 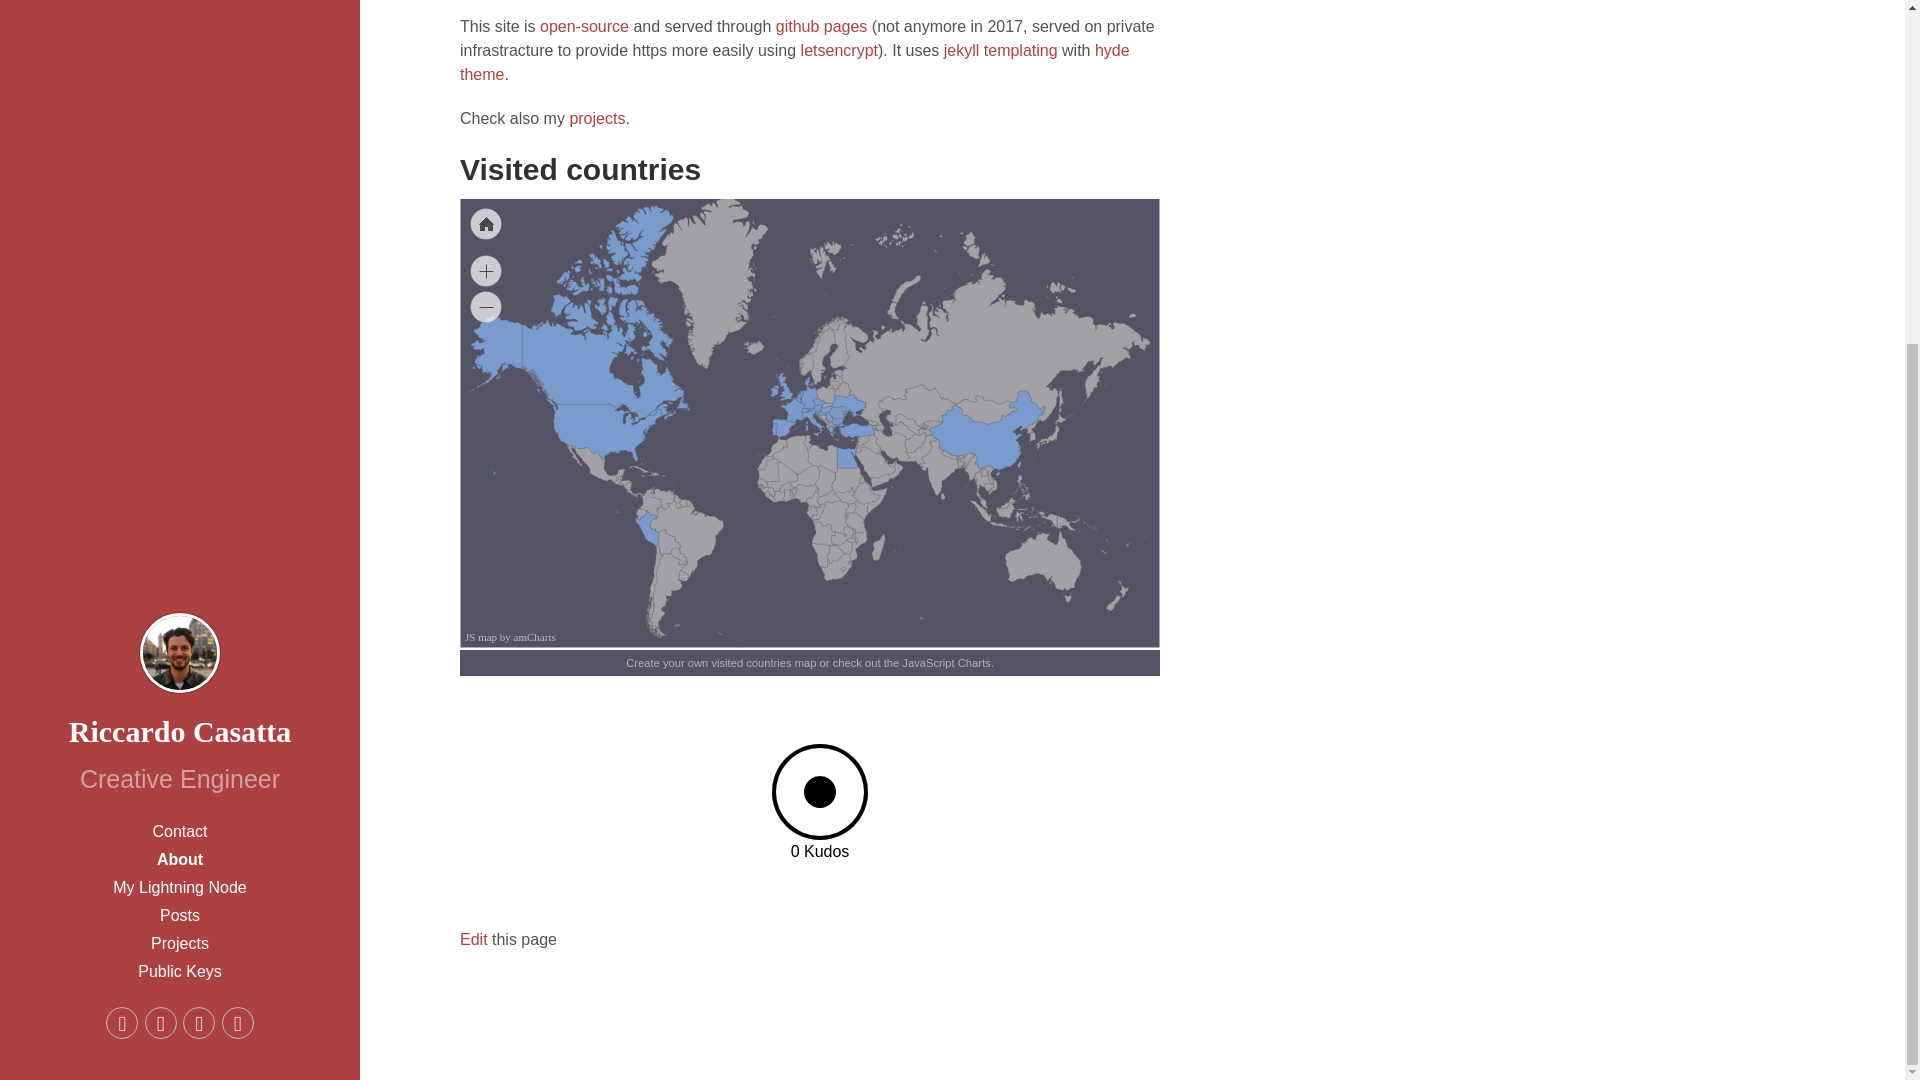 What do you see at coordinates (198, 530) in the screenshot?
I see `Riccardo Casatta on StackOverflow` at bounding box center [198, 530].